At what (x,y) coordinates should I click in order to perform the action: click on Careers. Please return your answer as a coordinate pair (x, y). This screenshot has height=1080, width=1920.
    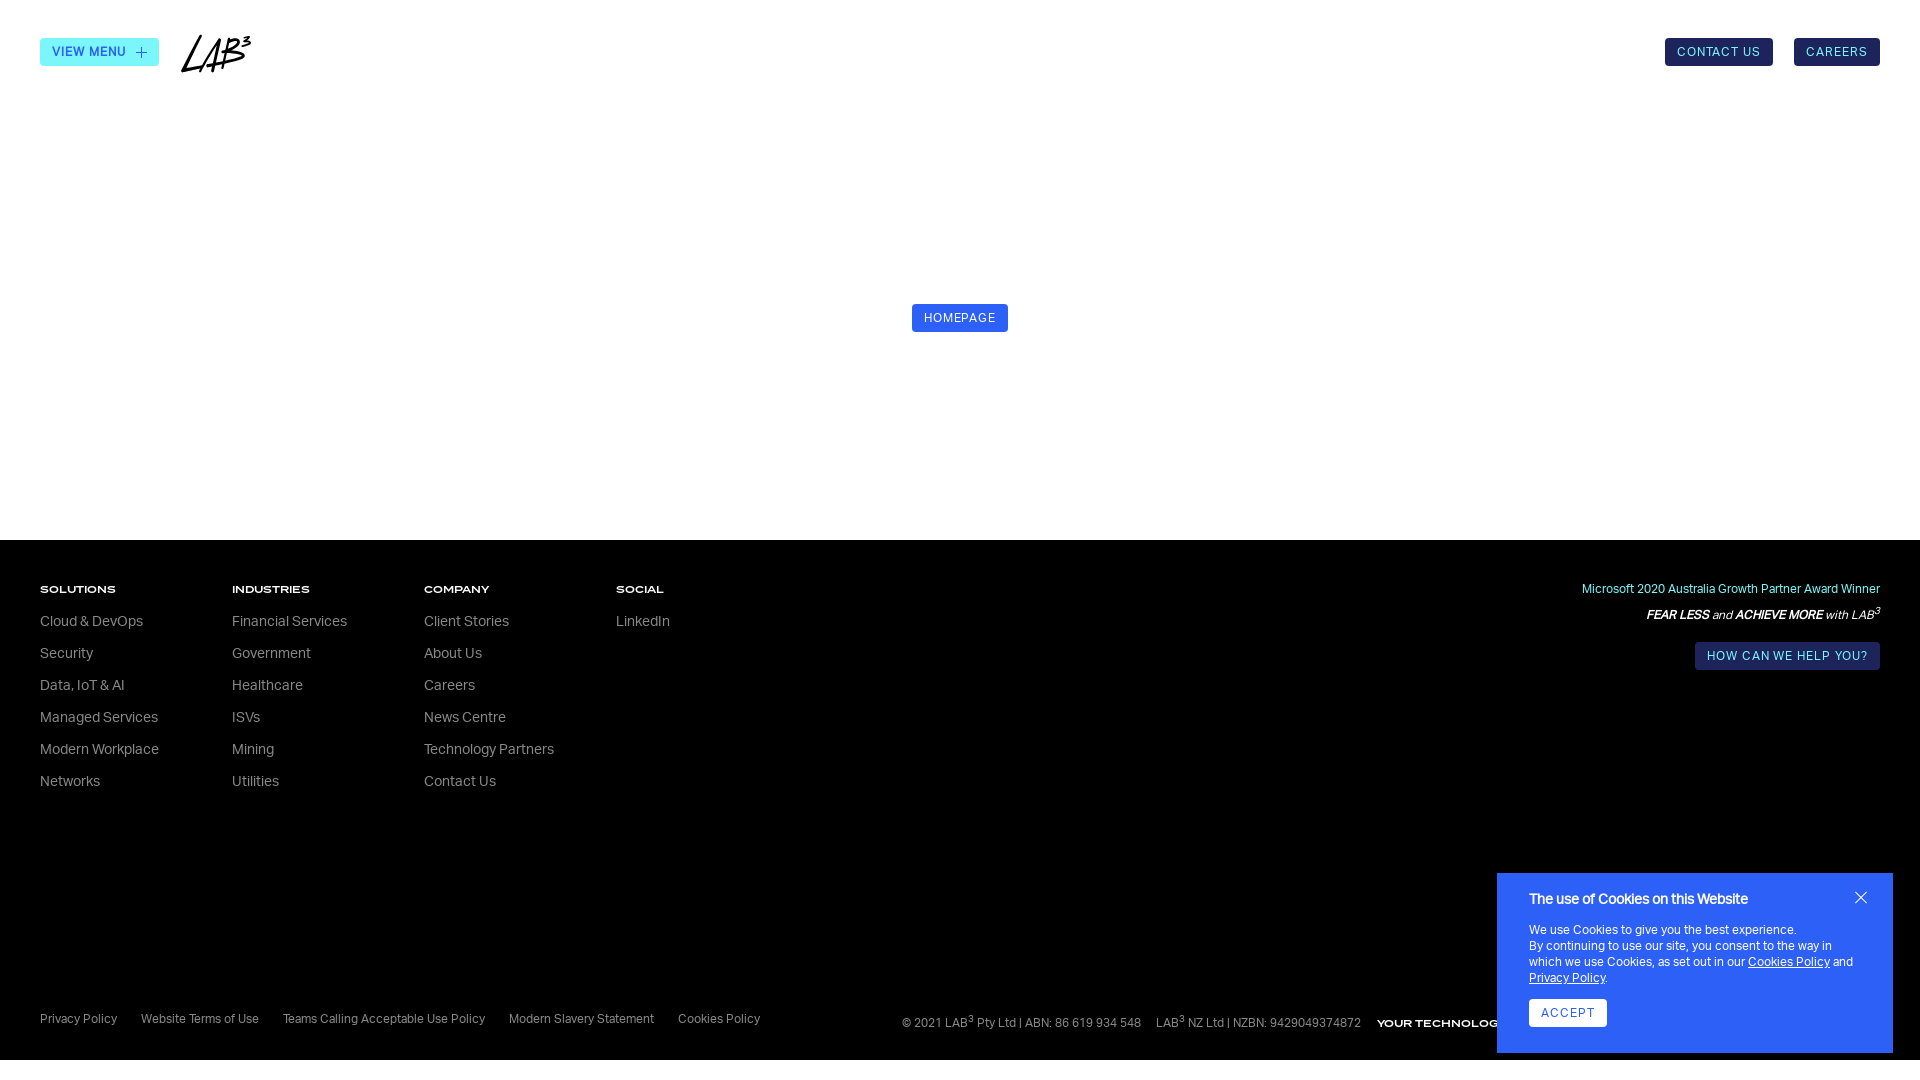
    Looking at the image, I should click on (450, 686).